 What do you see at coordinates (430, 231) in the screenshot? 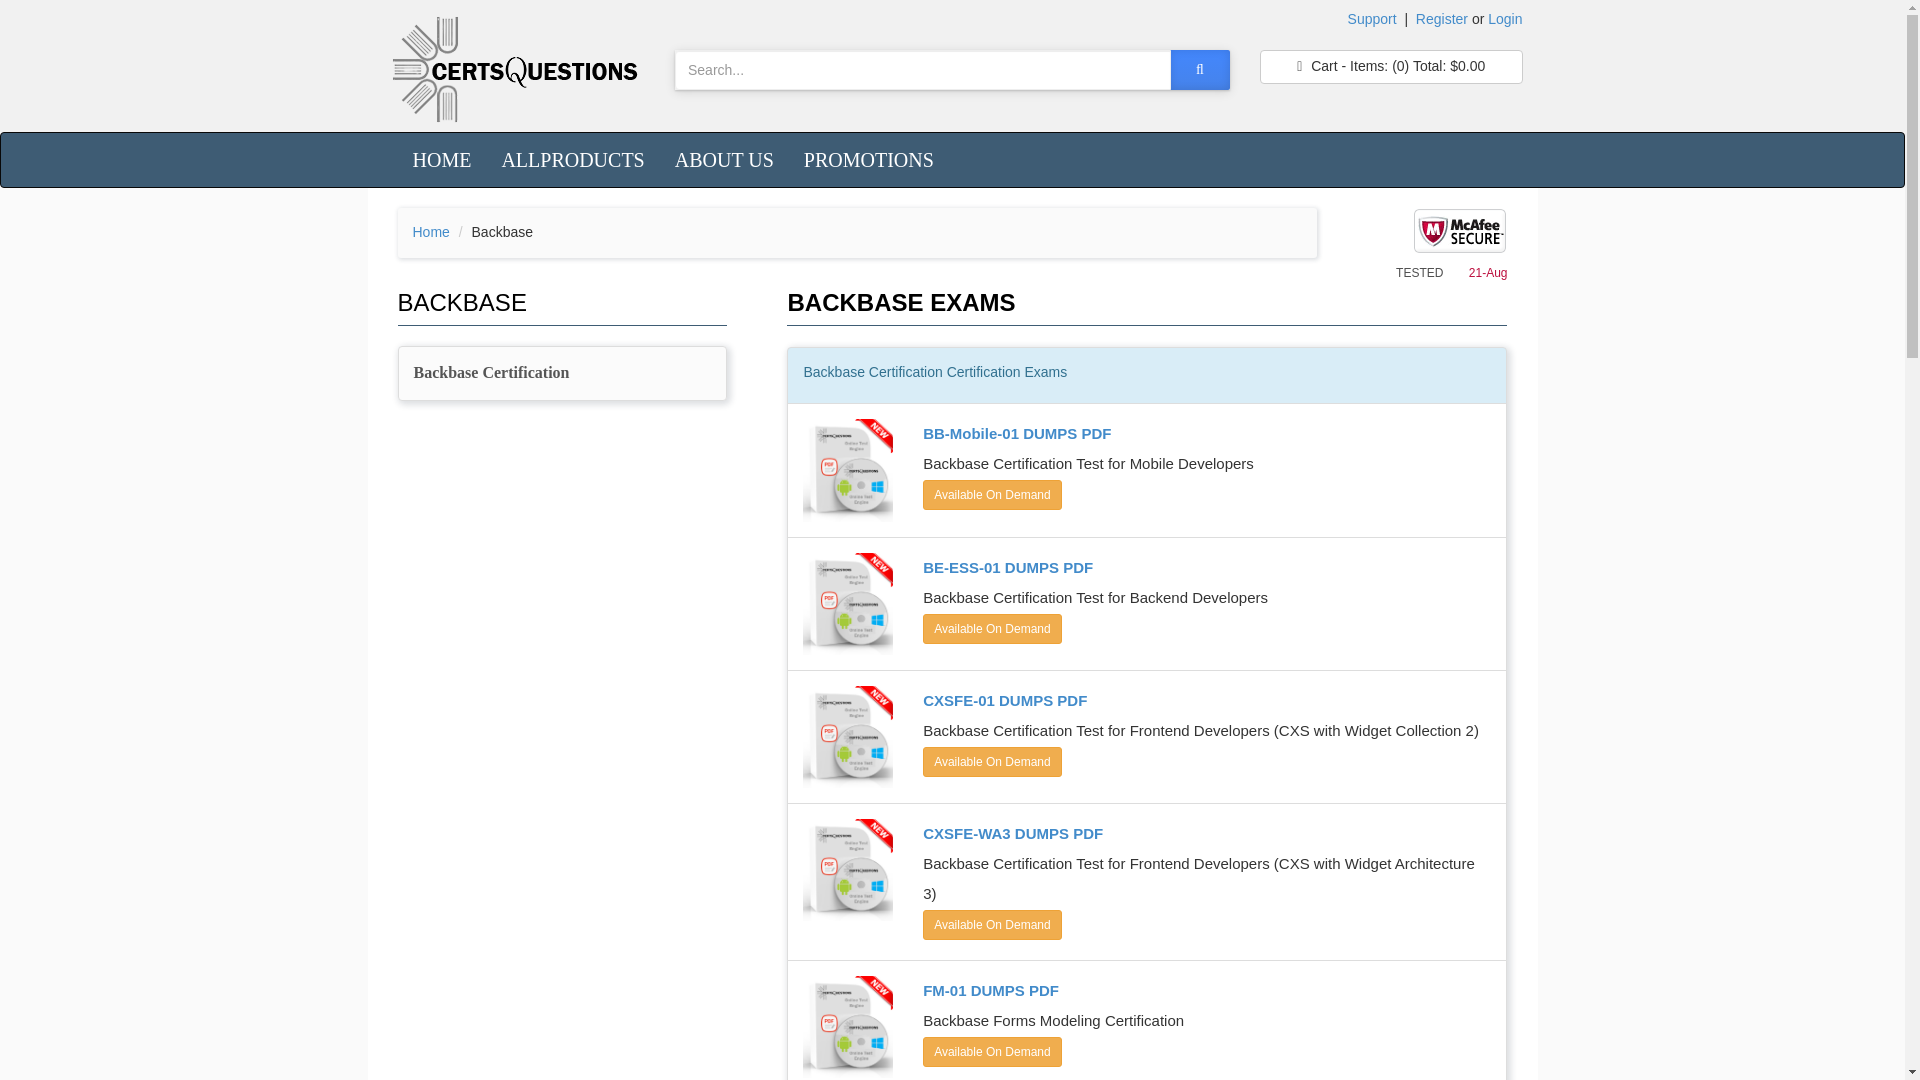
I see `Home` at bounding box center [430, 231].